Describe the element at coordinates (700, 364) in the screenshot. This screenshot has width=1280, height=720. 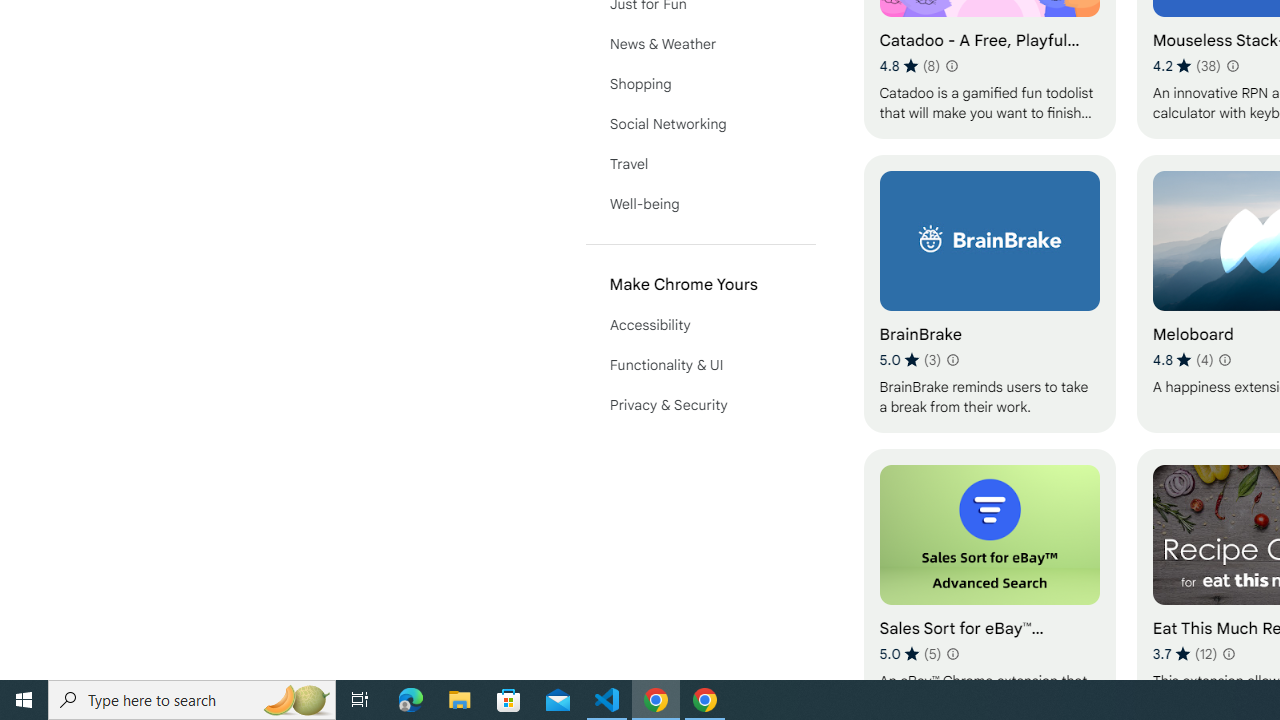
I see `Functionality & UI` at that location.